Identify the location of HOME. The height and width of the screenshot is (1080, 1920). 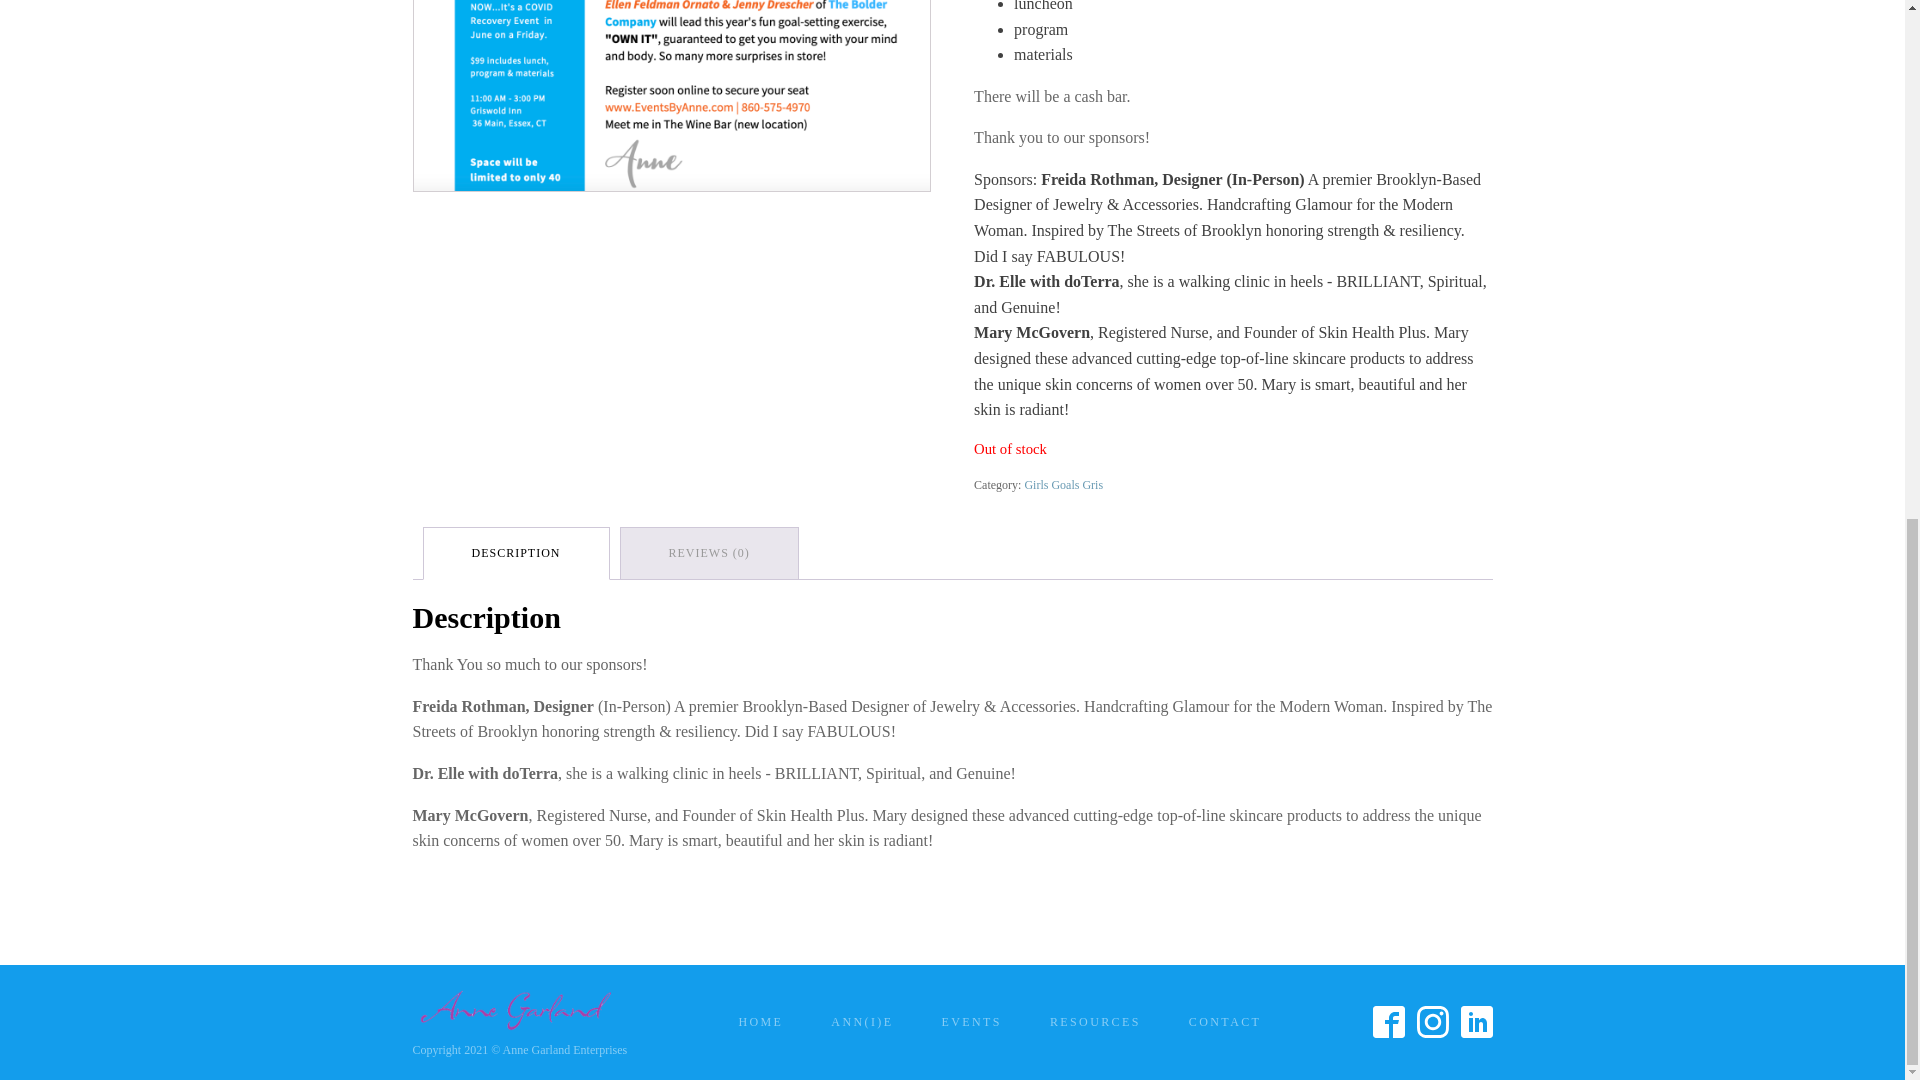
(760, 1022).